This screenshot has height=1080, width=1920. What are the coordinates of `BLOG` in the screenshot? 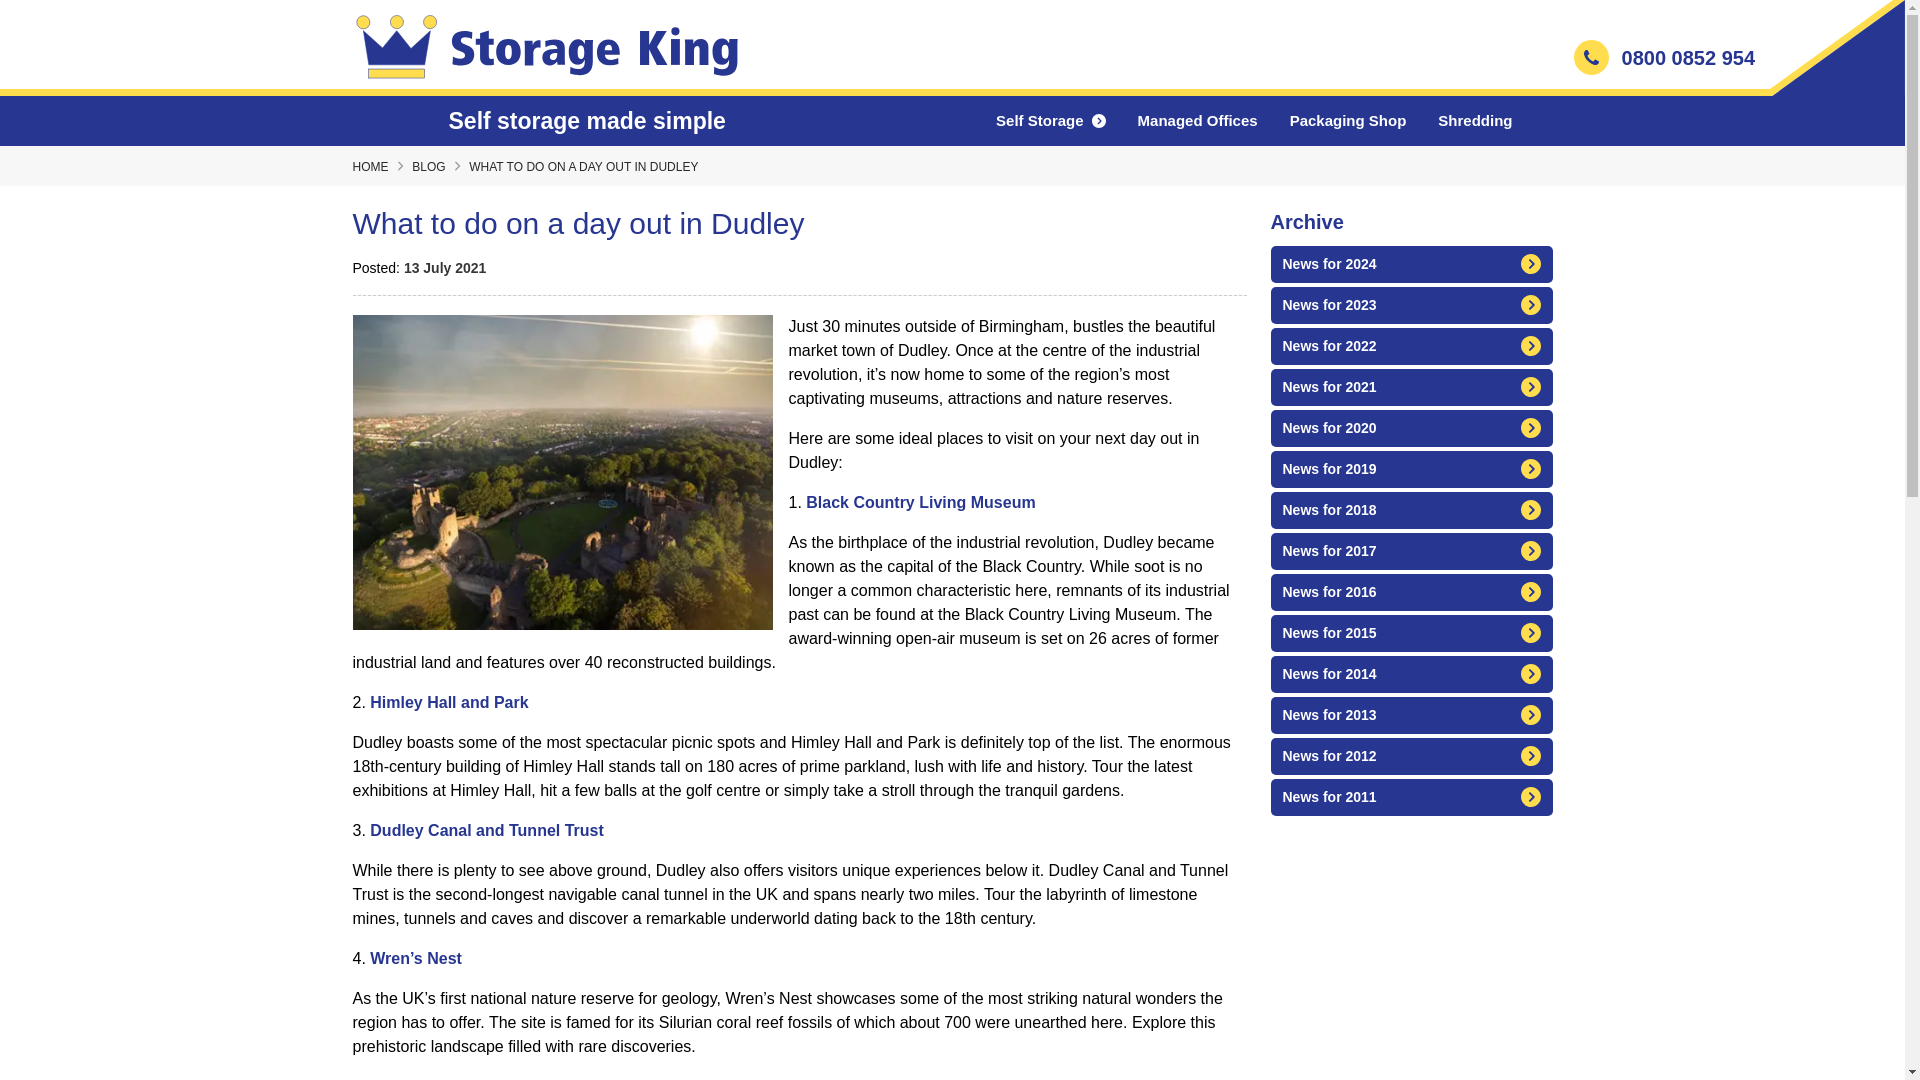 It's located at (428, 166).